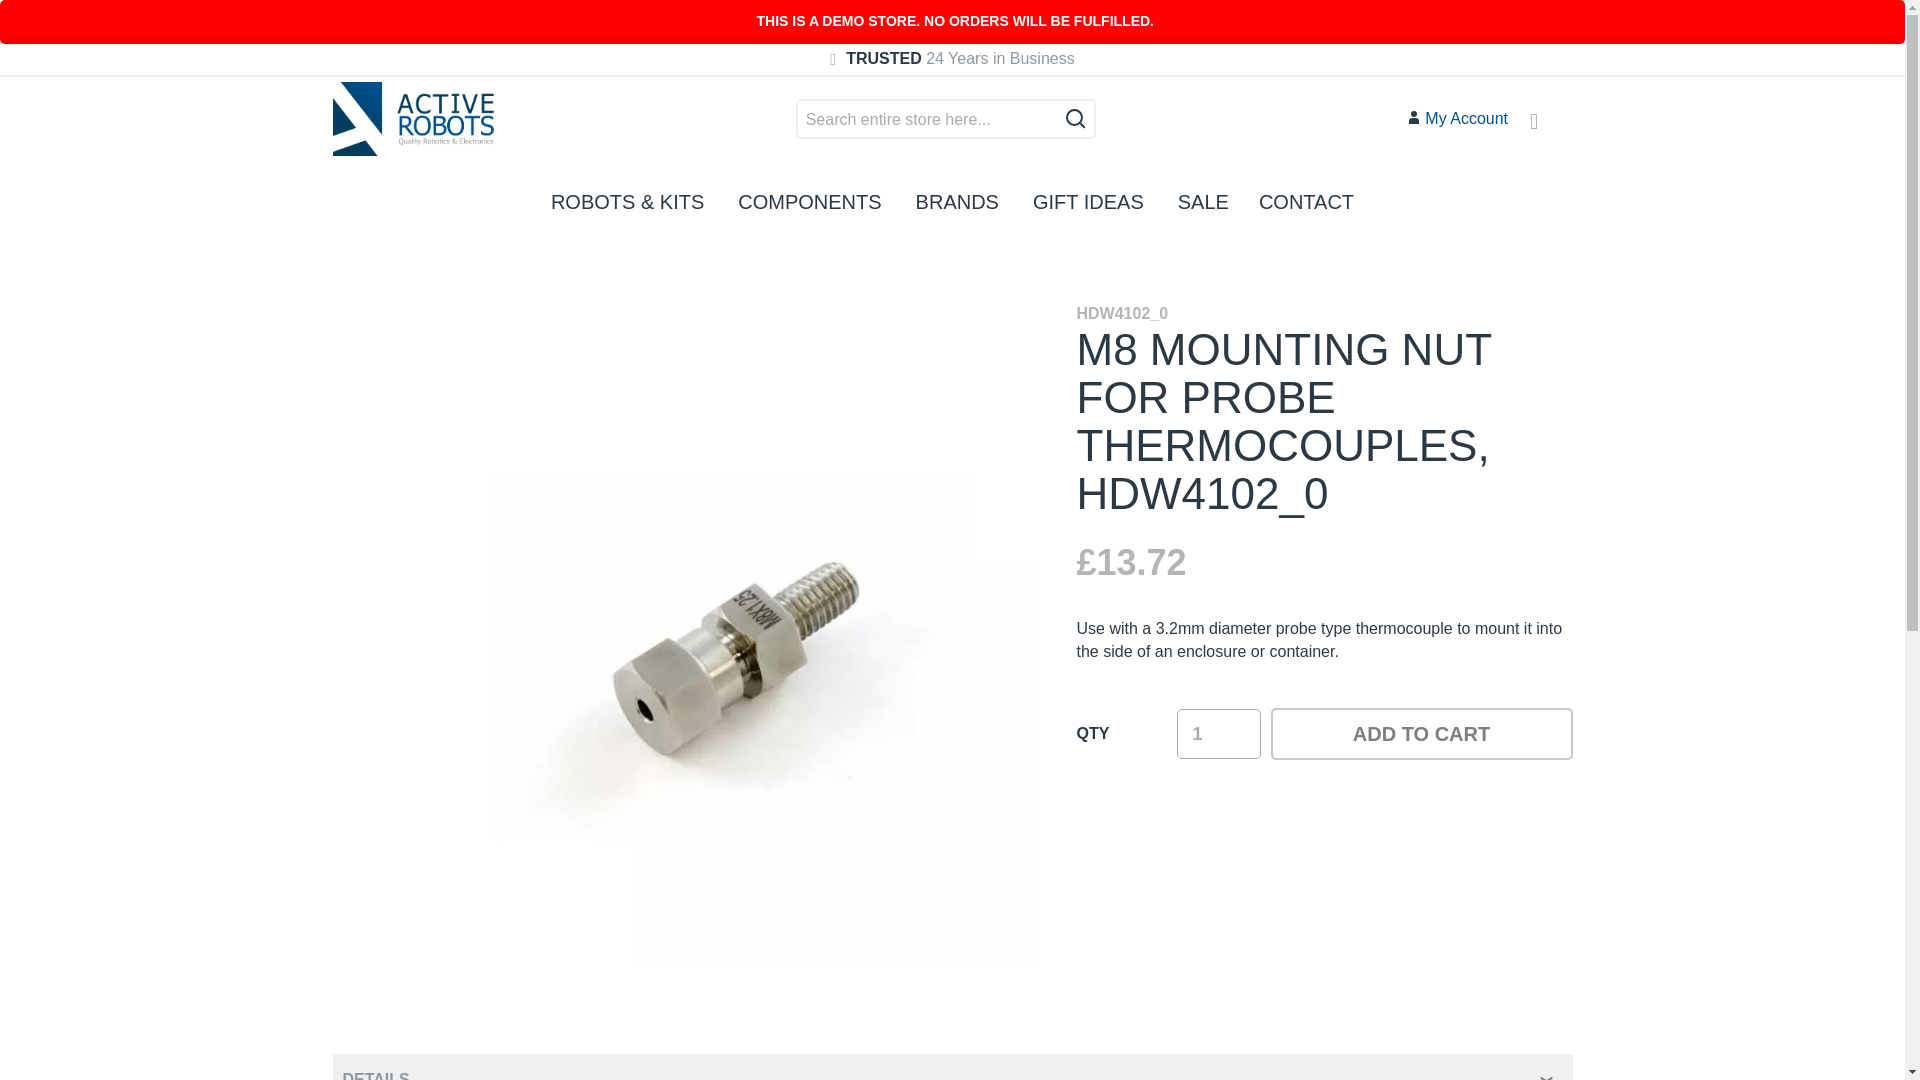 This screenshot has height=1080, width=1920. What do you see at coordinates (1457, 119) in the screenshot?
I see `My Account` at bounding box center [1457, 119].